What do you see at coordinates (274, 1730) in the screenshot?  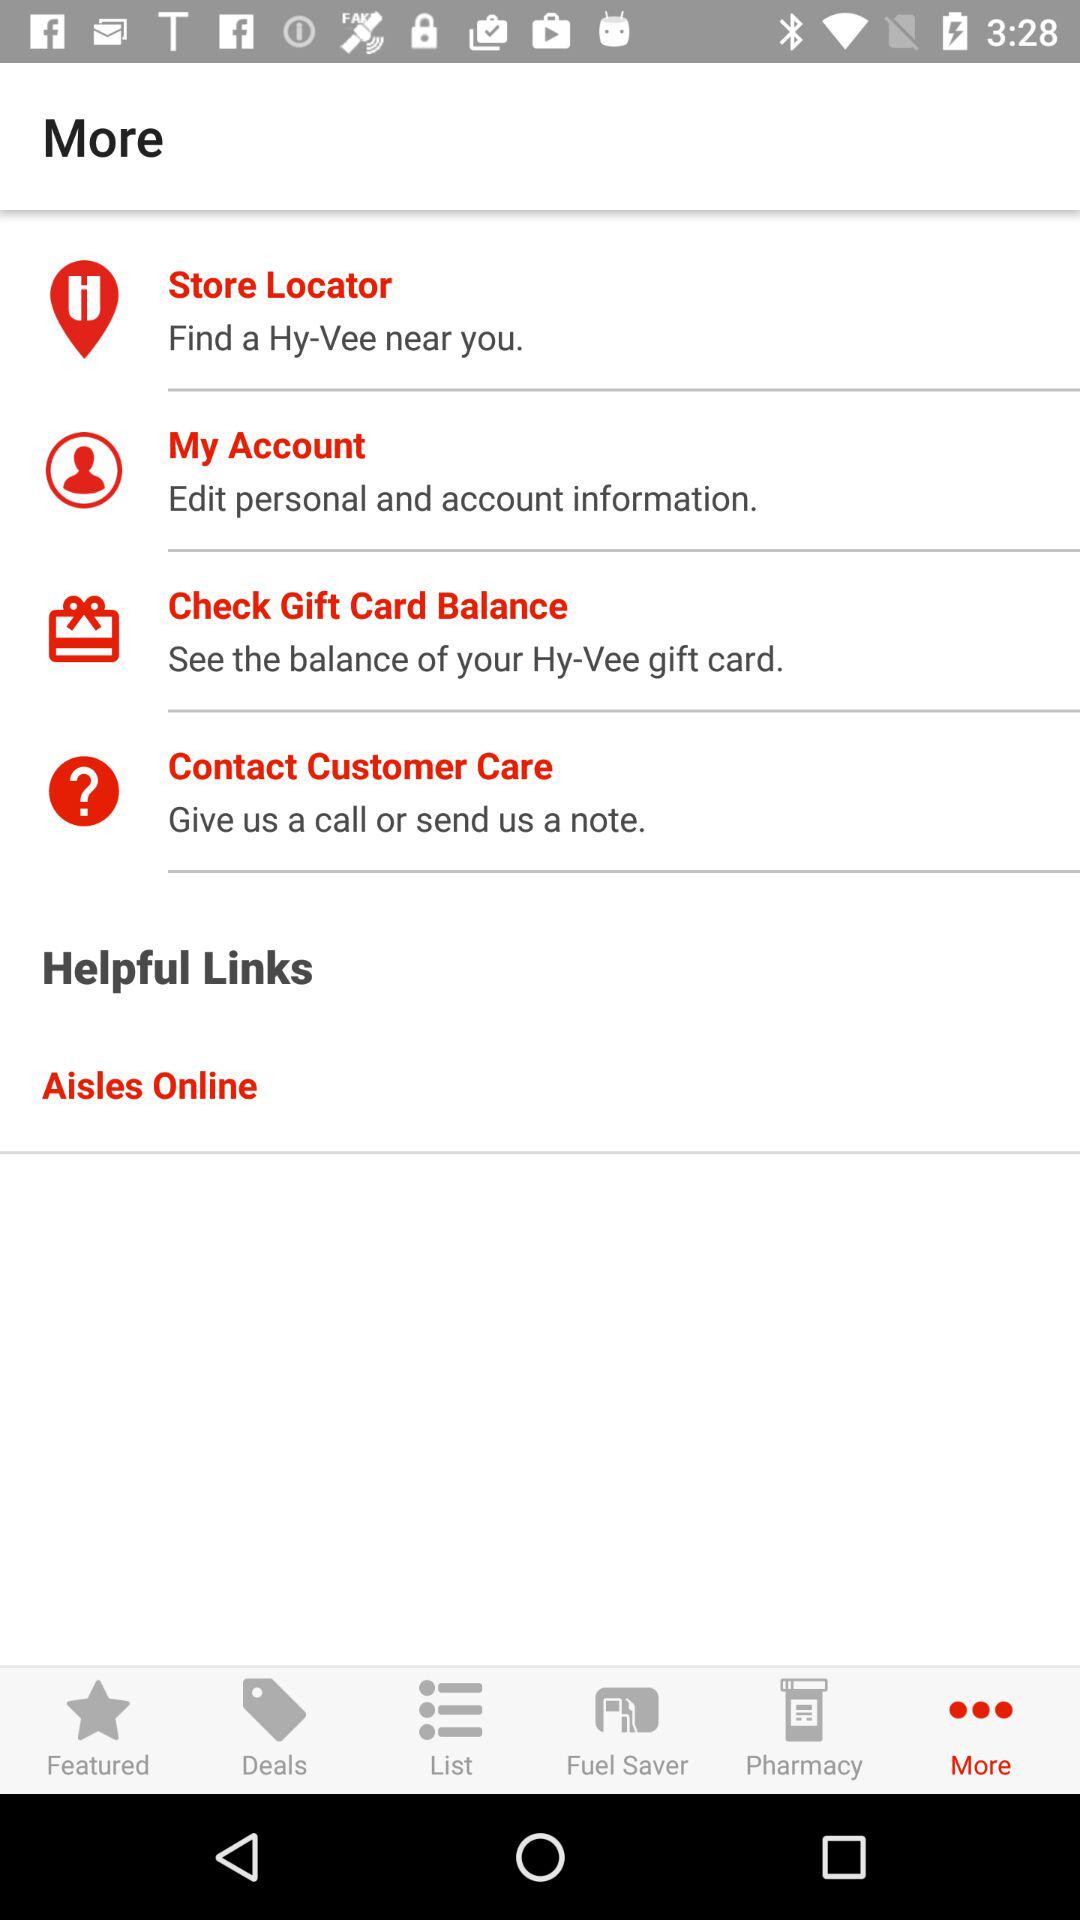 I see `choose deals icon` at bounding box center [274, 1730].